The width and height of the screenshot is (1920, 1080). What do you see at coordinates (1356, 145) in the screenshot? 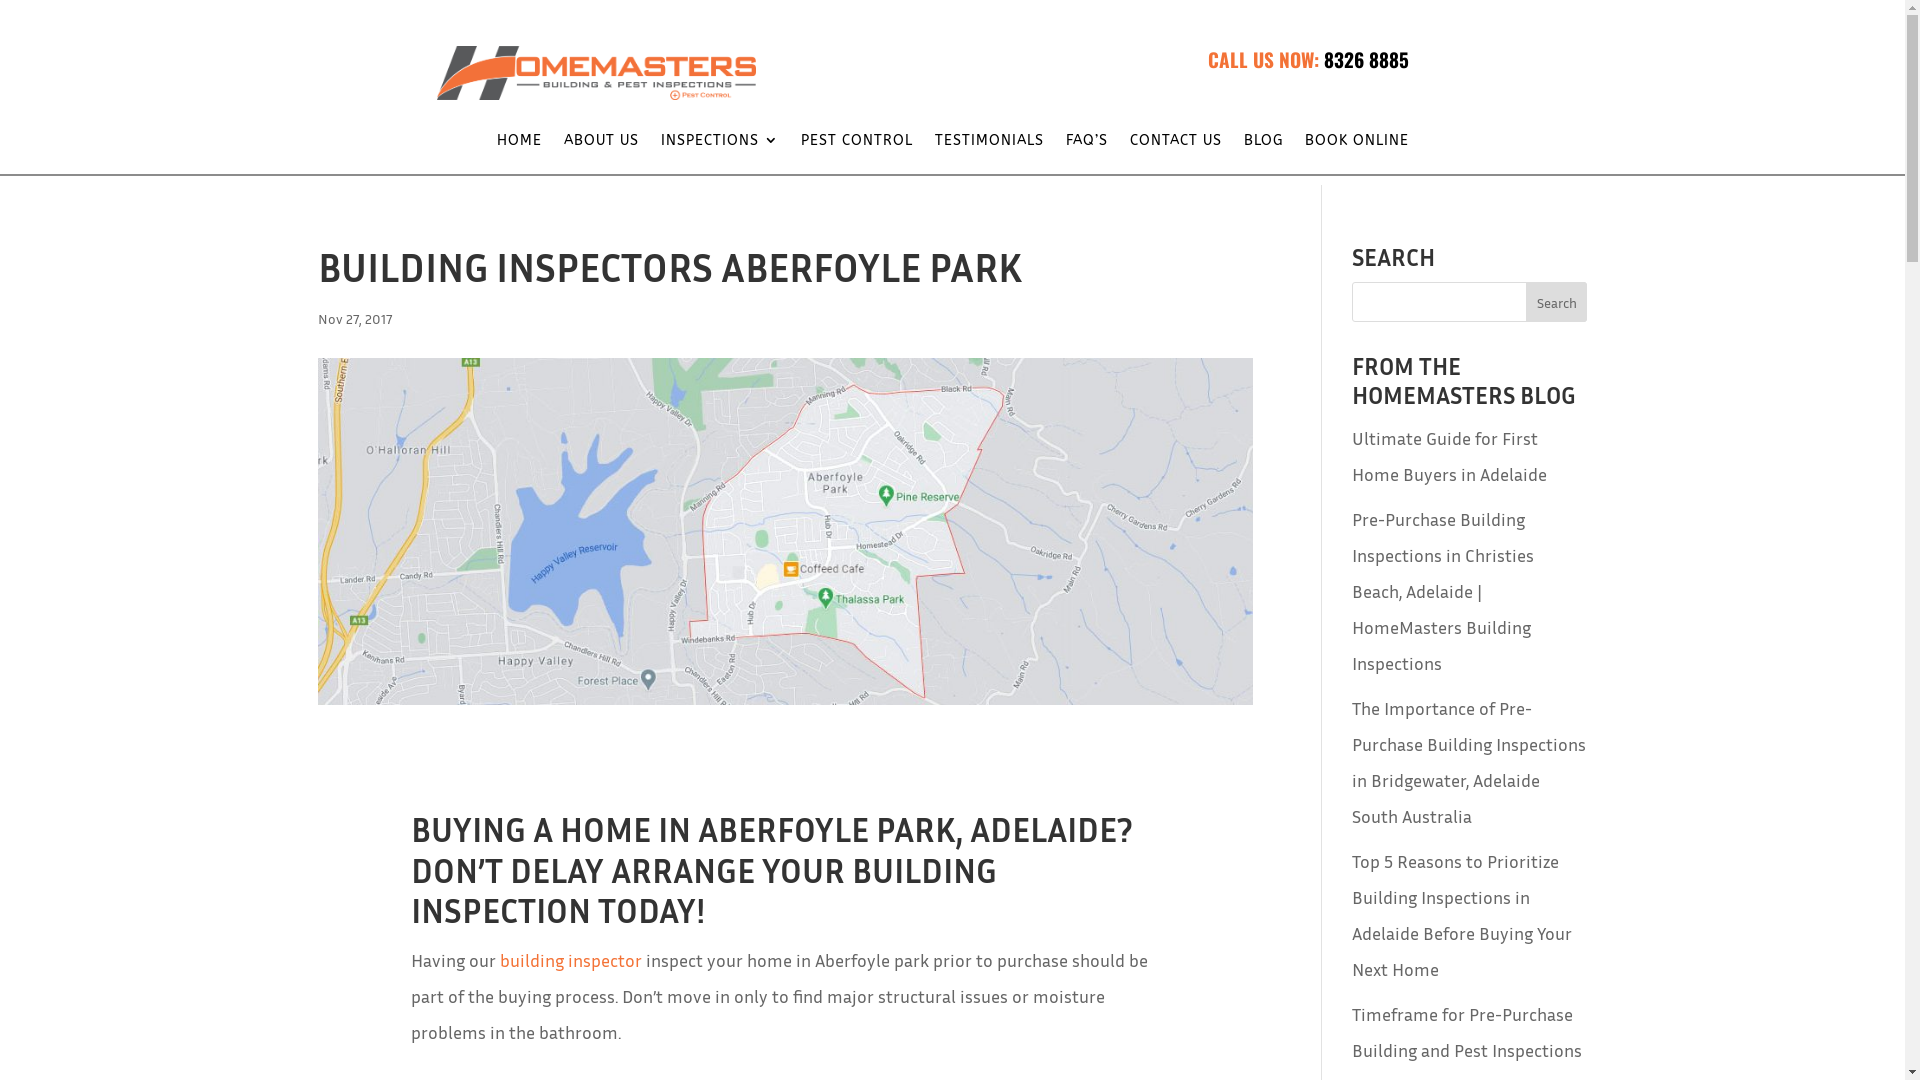
I see `BOOK ONLINE` at bounding box center [1356, 145].